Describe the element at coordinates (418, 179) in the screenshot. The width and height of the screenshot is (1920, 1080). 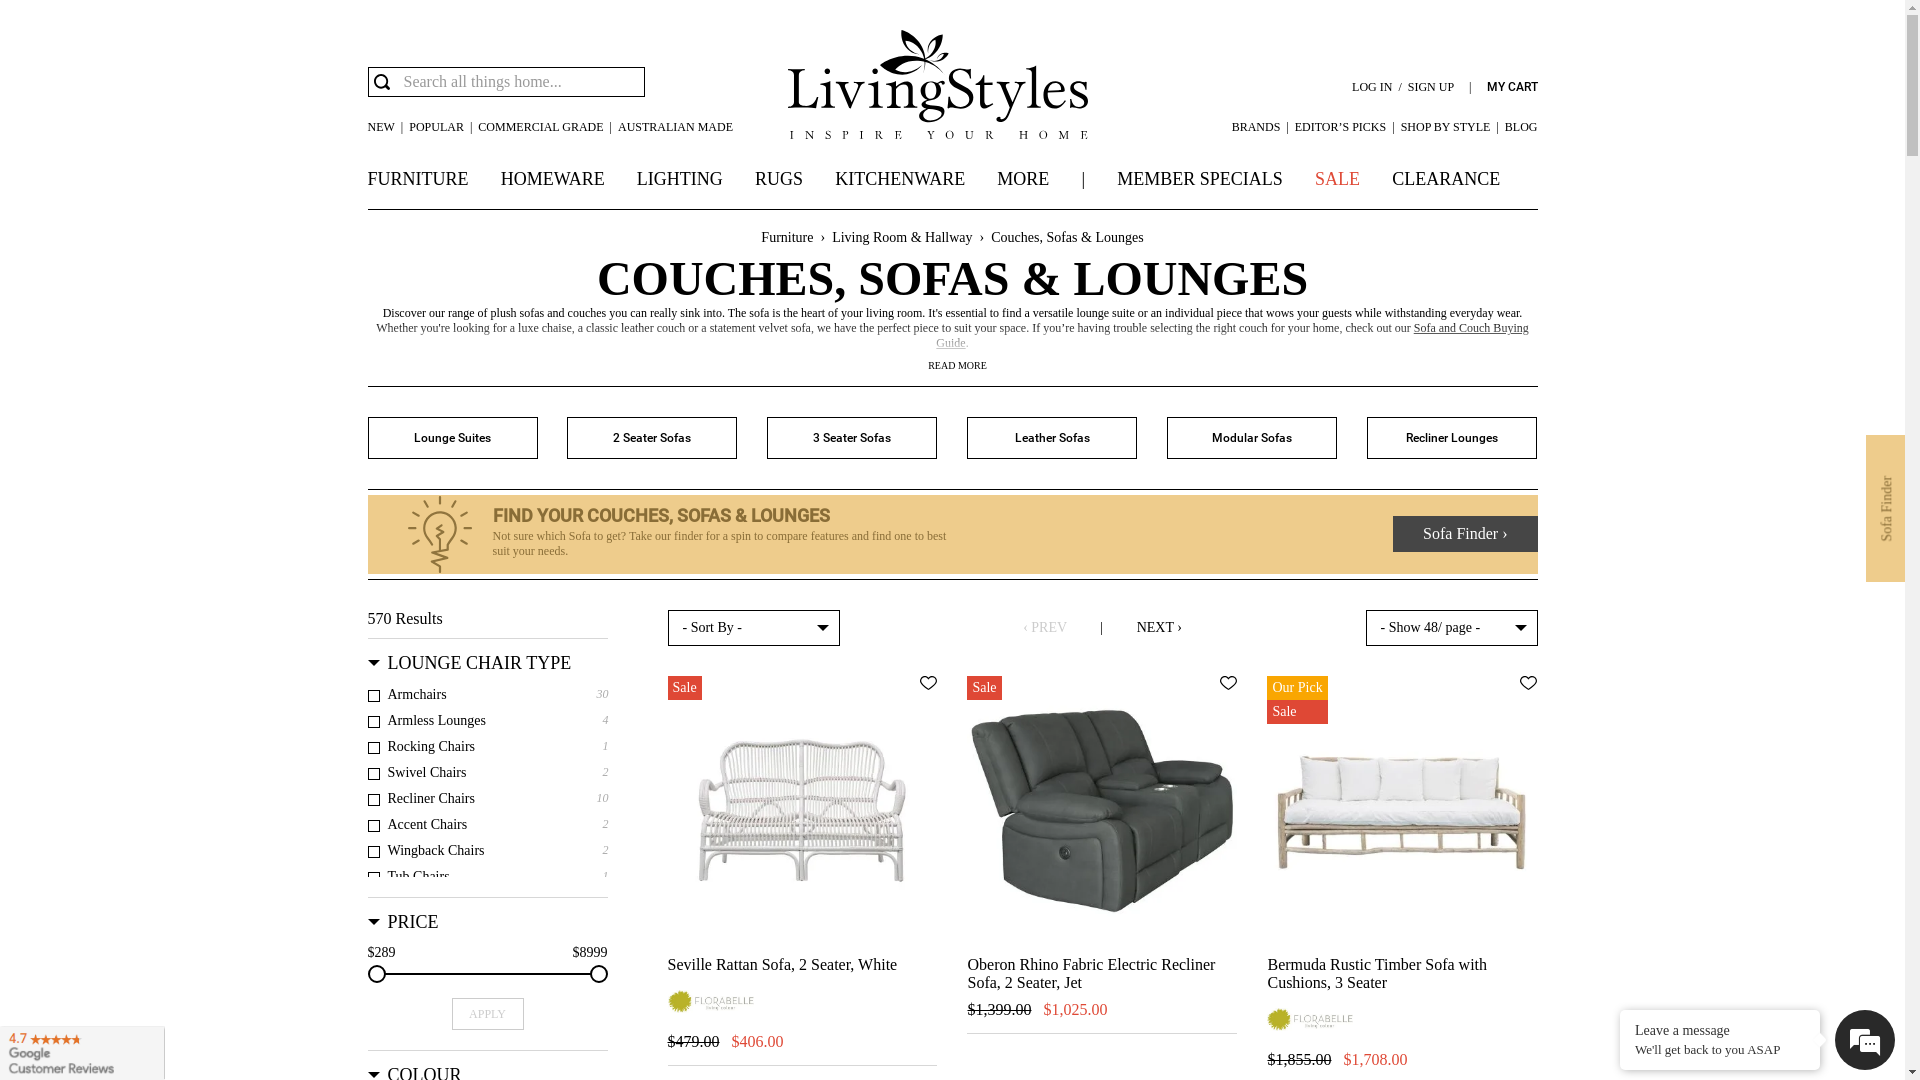
I see `FURNITURE` at that location.